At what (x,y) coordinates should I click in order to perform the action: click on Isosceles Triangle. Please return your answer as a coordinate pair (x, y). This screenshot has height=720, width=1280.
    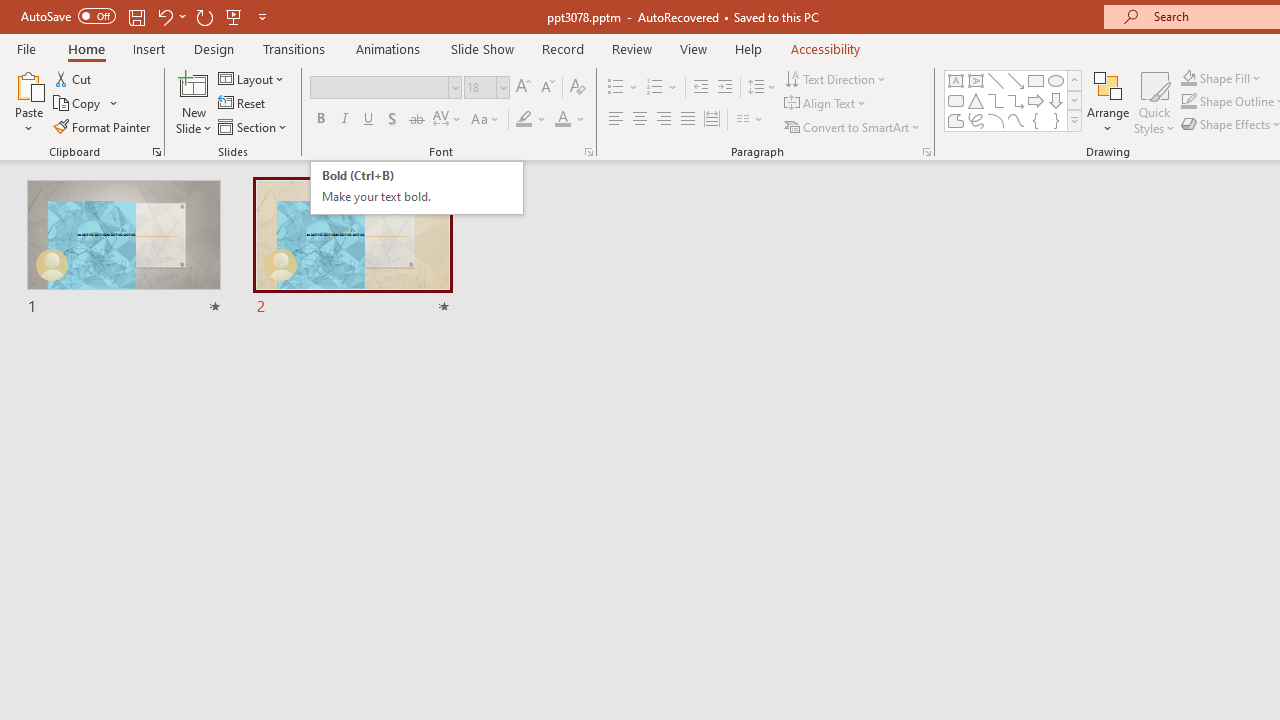
    Looking at the image, I should click on (976, 100).